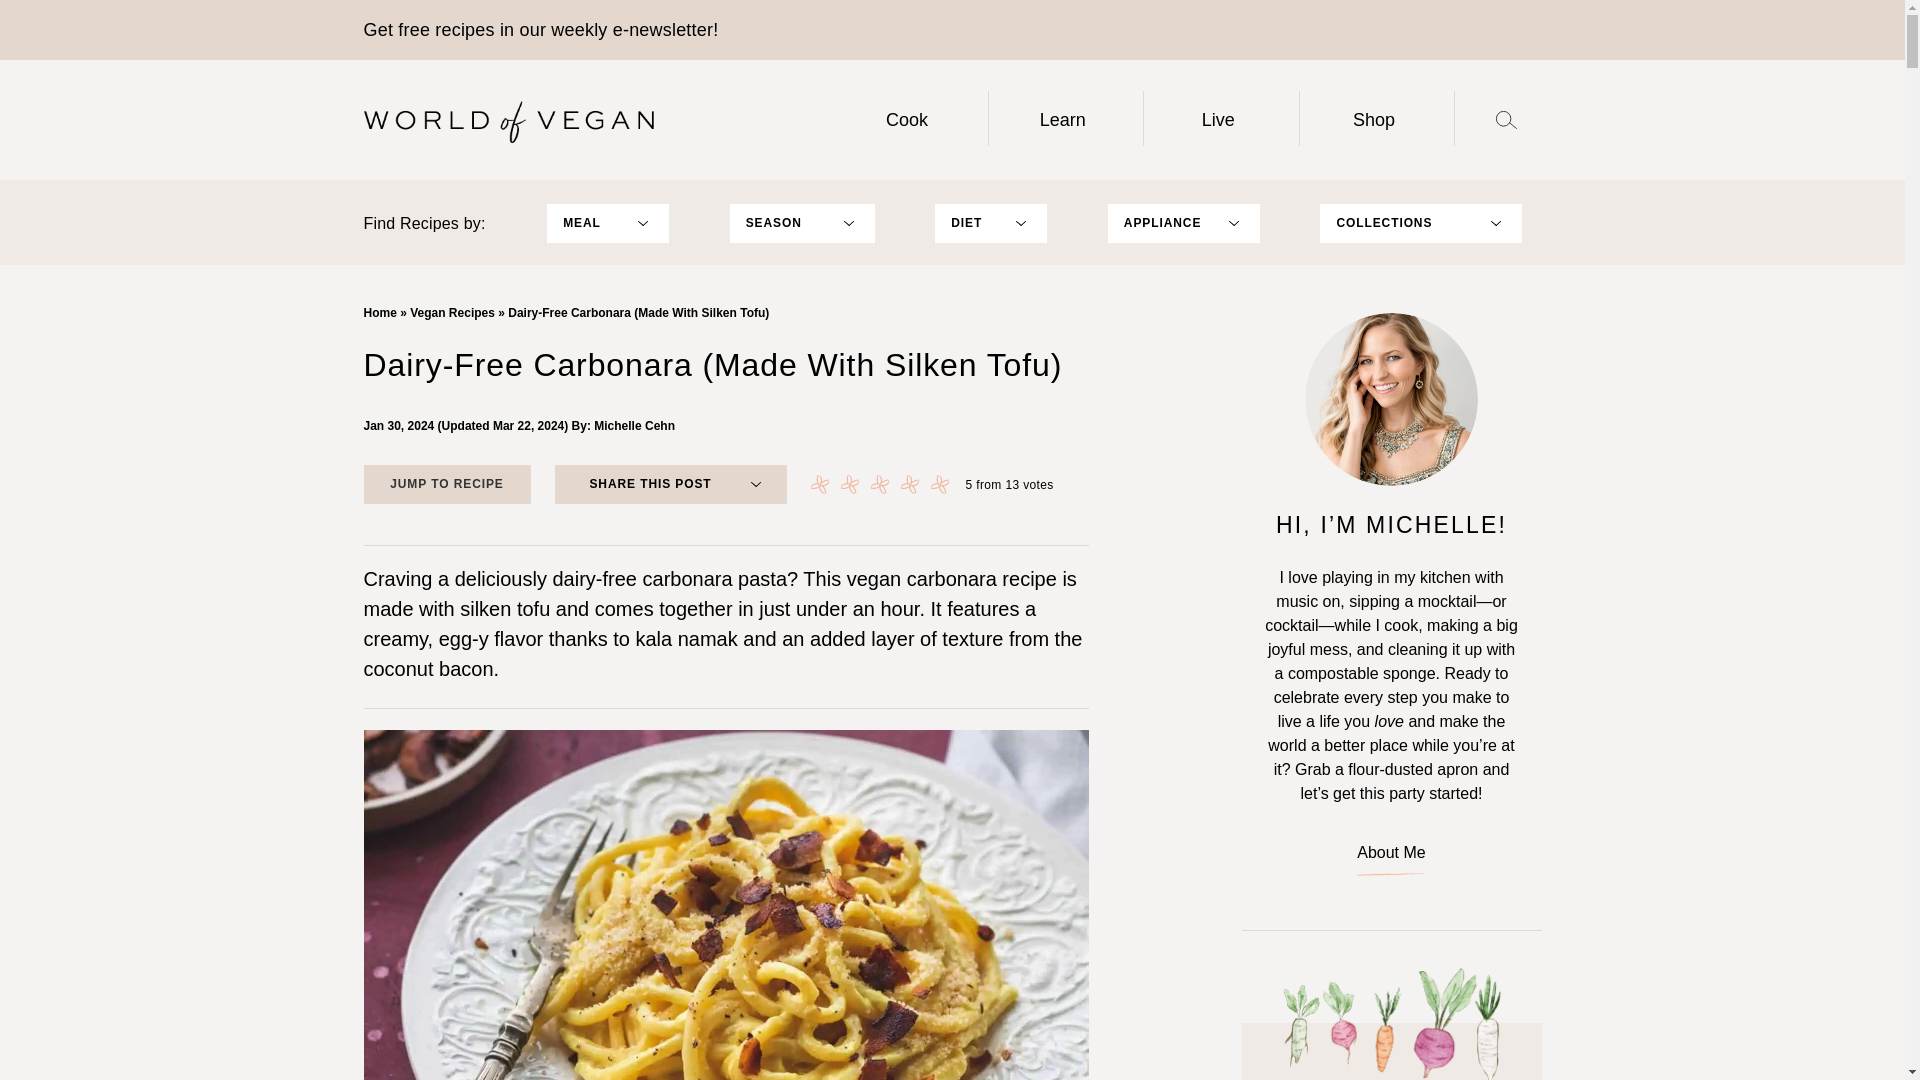  What do you see at coordinates (634, 426) in the screenshot?
I see `Michelle Cehn` at bounding box center [634, 426].